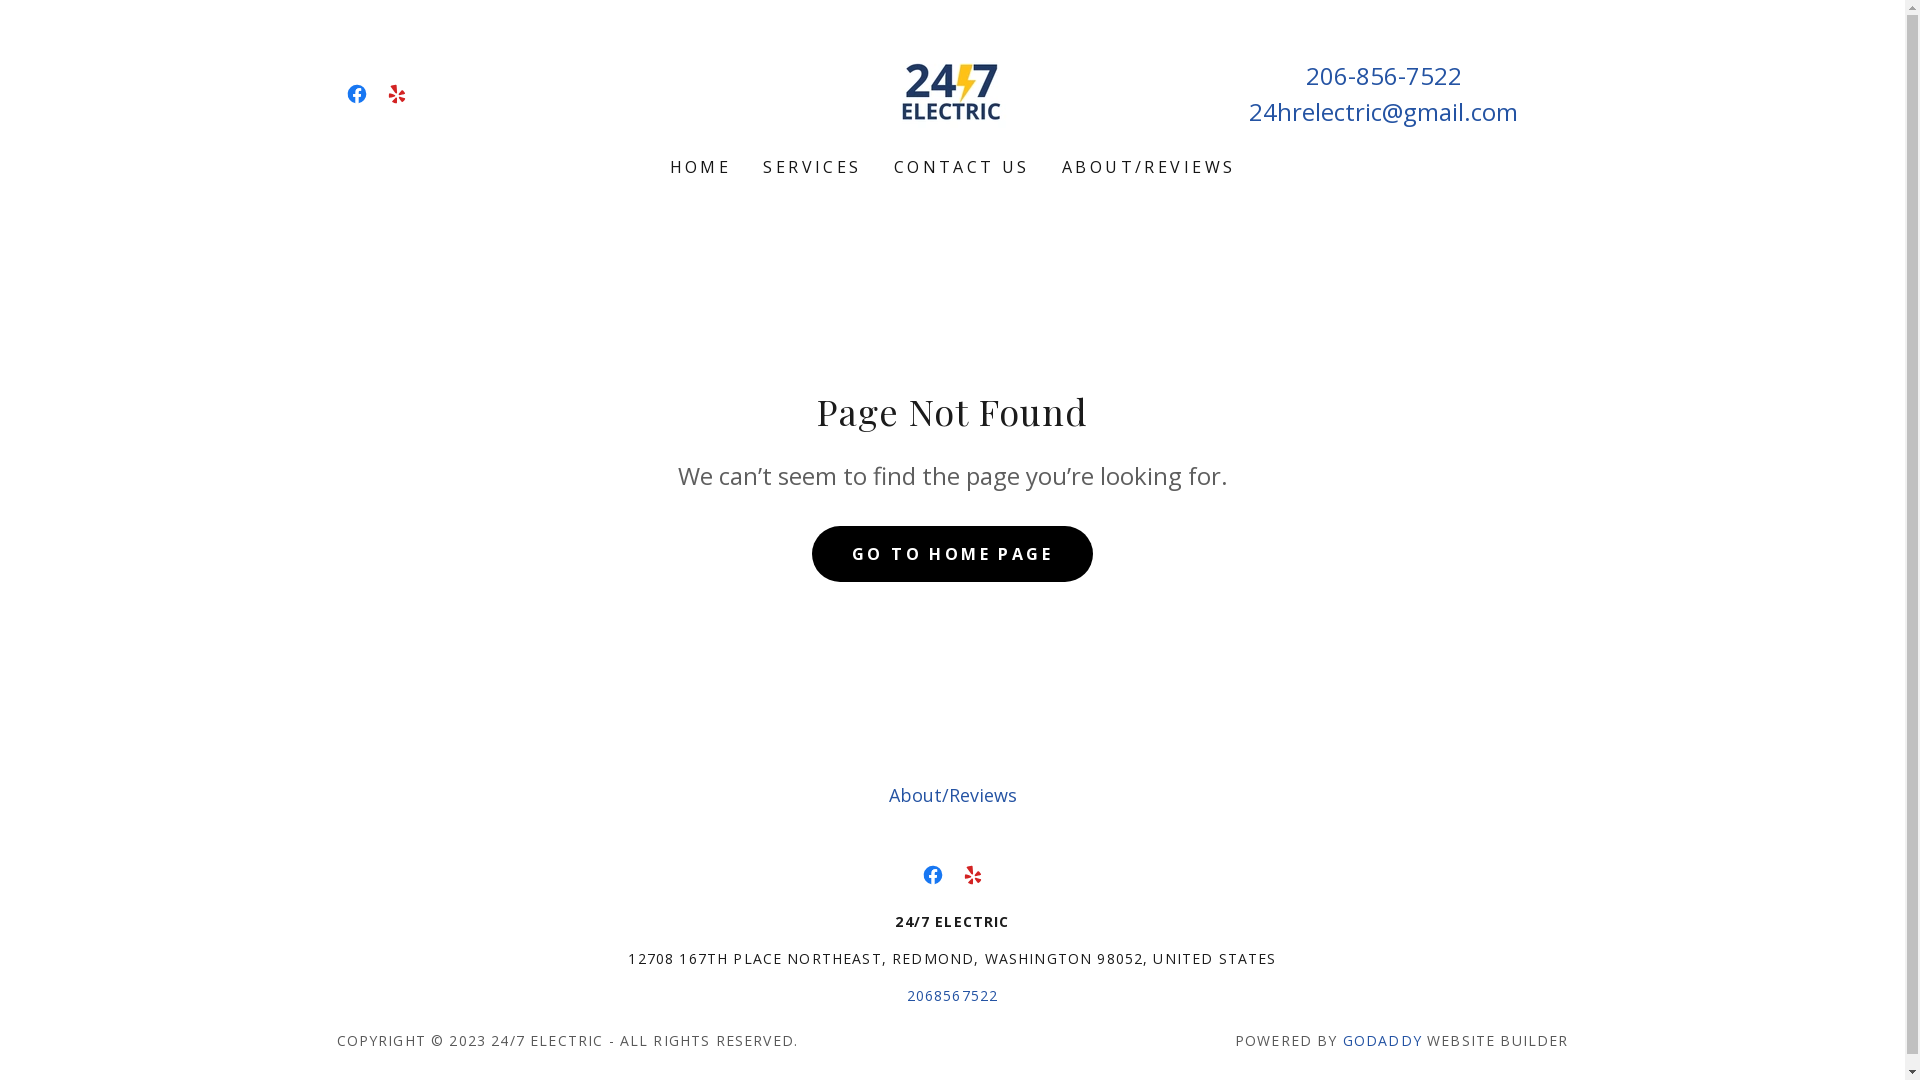 The width and height of the screenshot is (1920, 1080). What do you see at coordinates (701, 167) in the screenshot?
I see `HOME` at bounding box center [701, 167].